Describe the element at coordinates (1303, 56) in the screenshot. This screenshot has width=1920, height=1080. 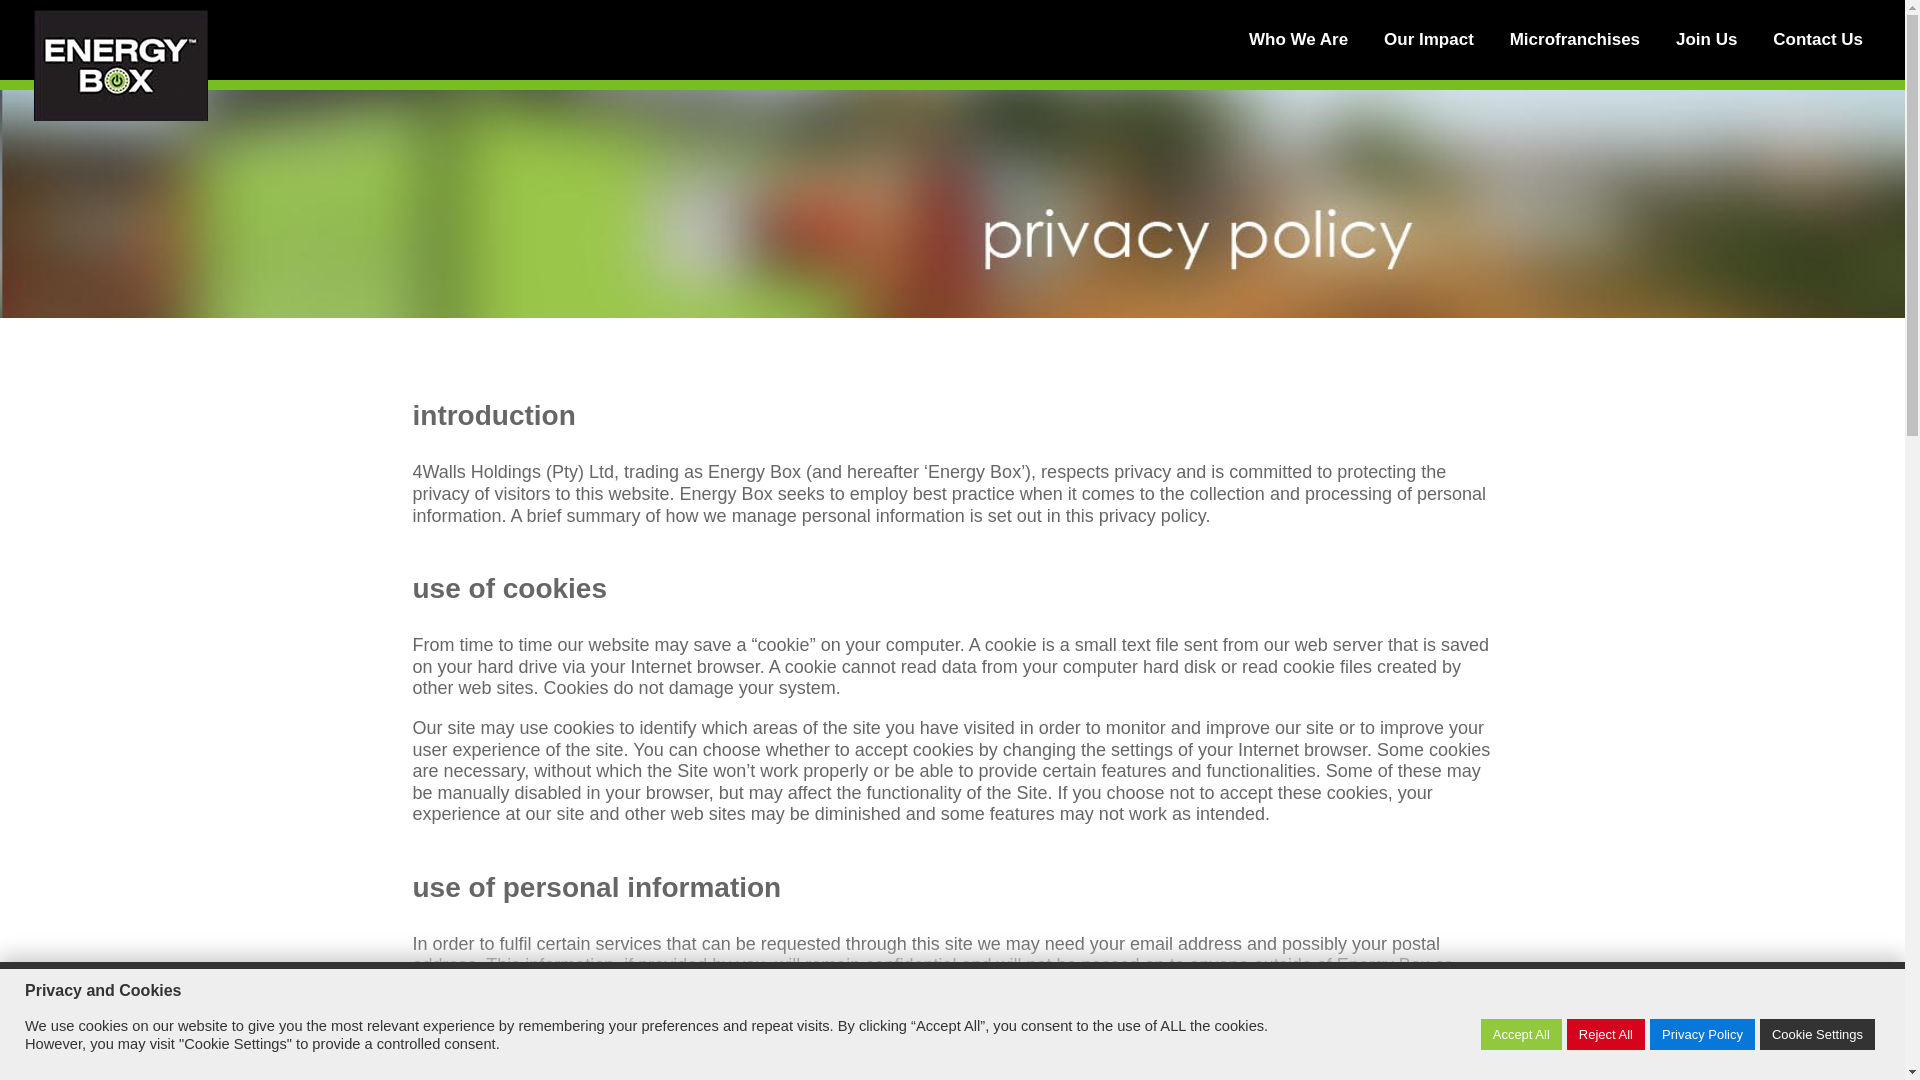
I see `Who We Are` at that location.